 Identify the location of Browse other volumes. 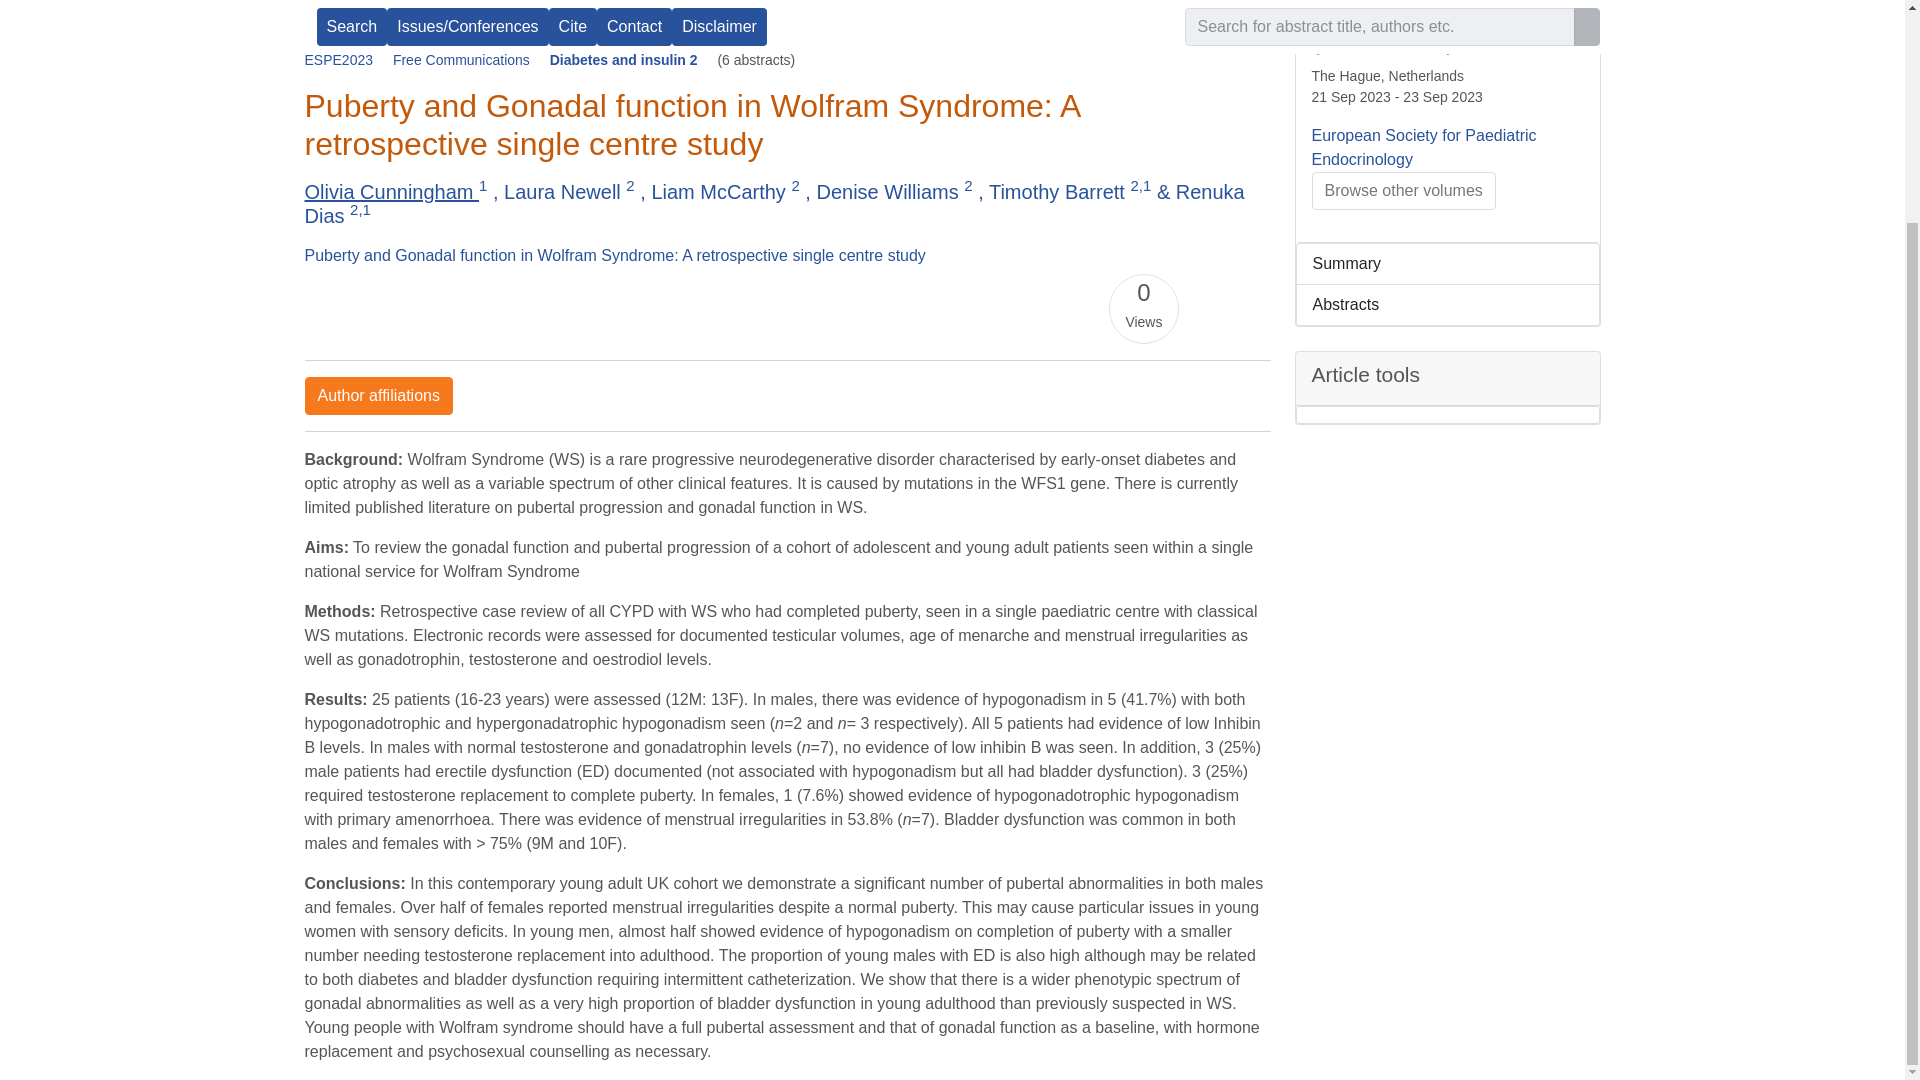
(1403, 190).